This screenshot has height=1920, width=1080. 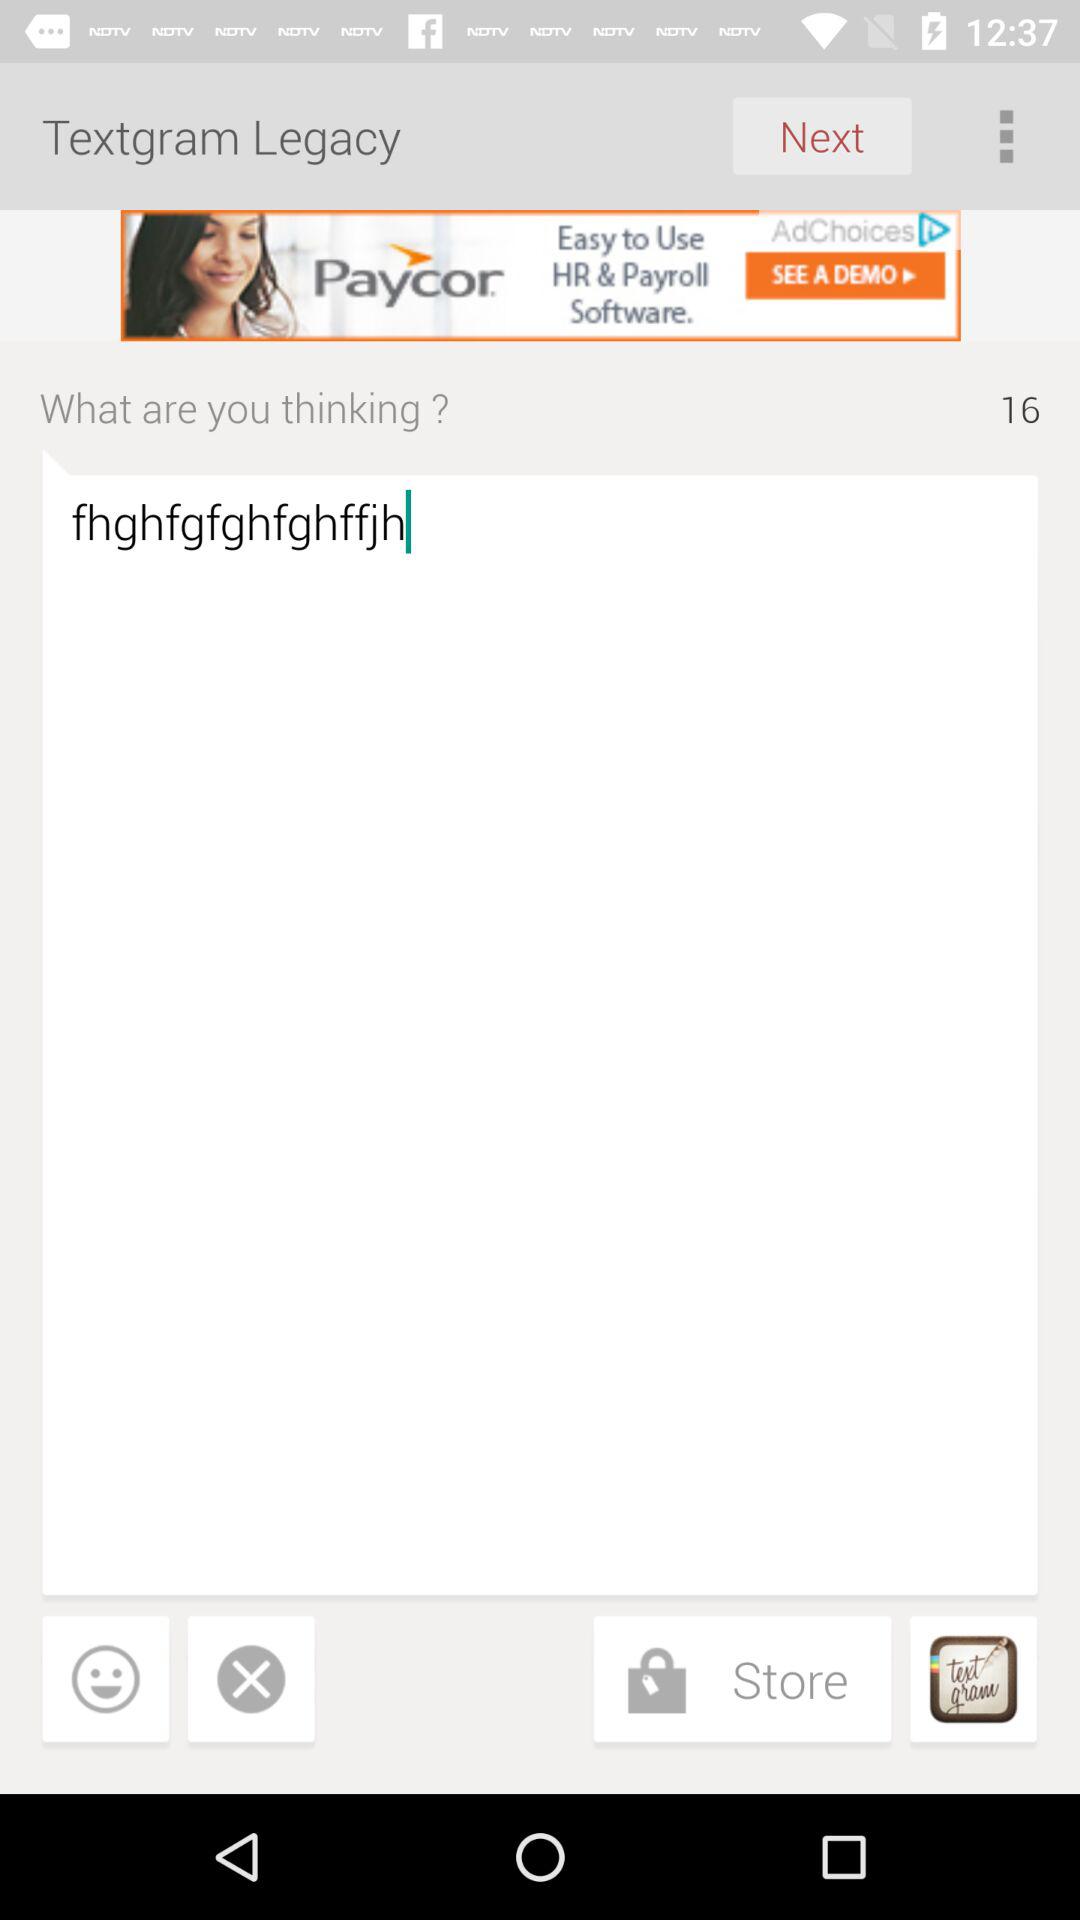 I want to click on click icon bottom right, so click(x=973, y=1682).